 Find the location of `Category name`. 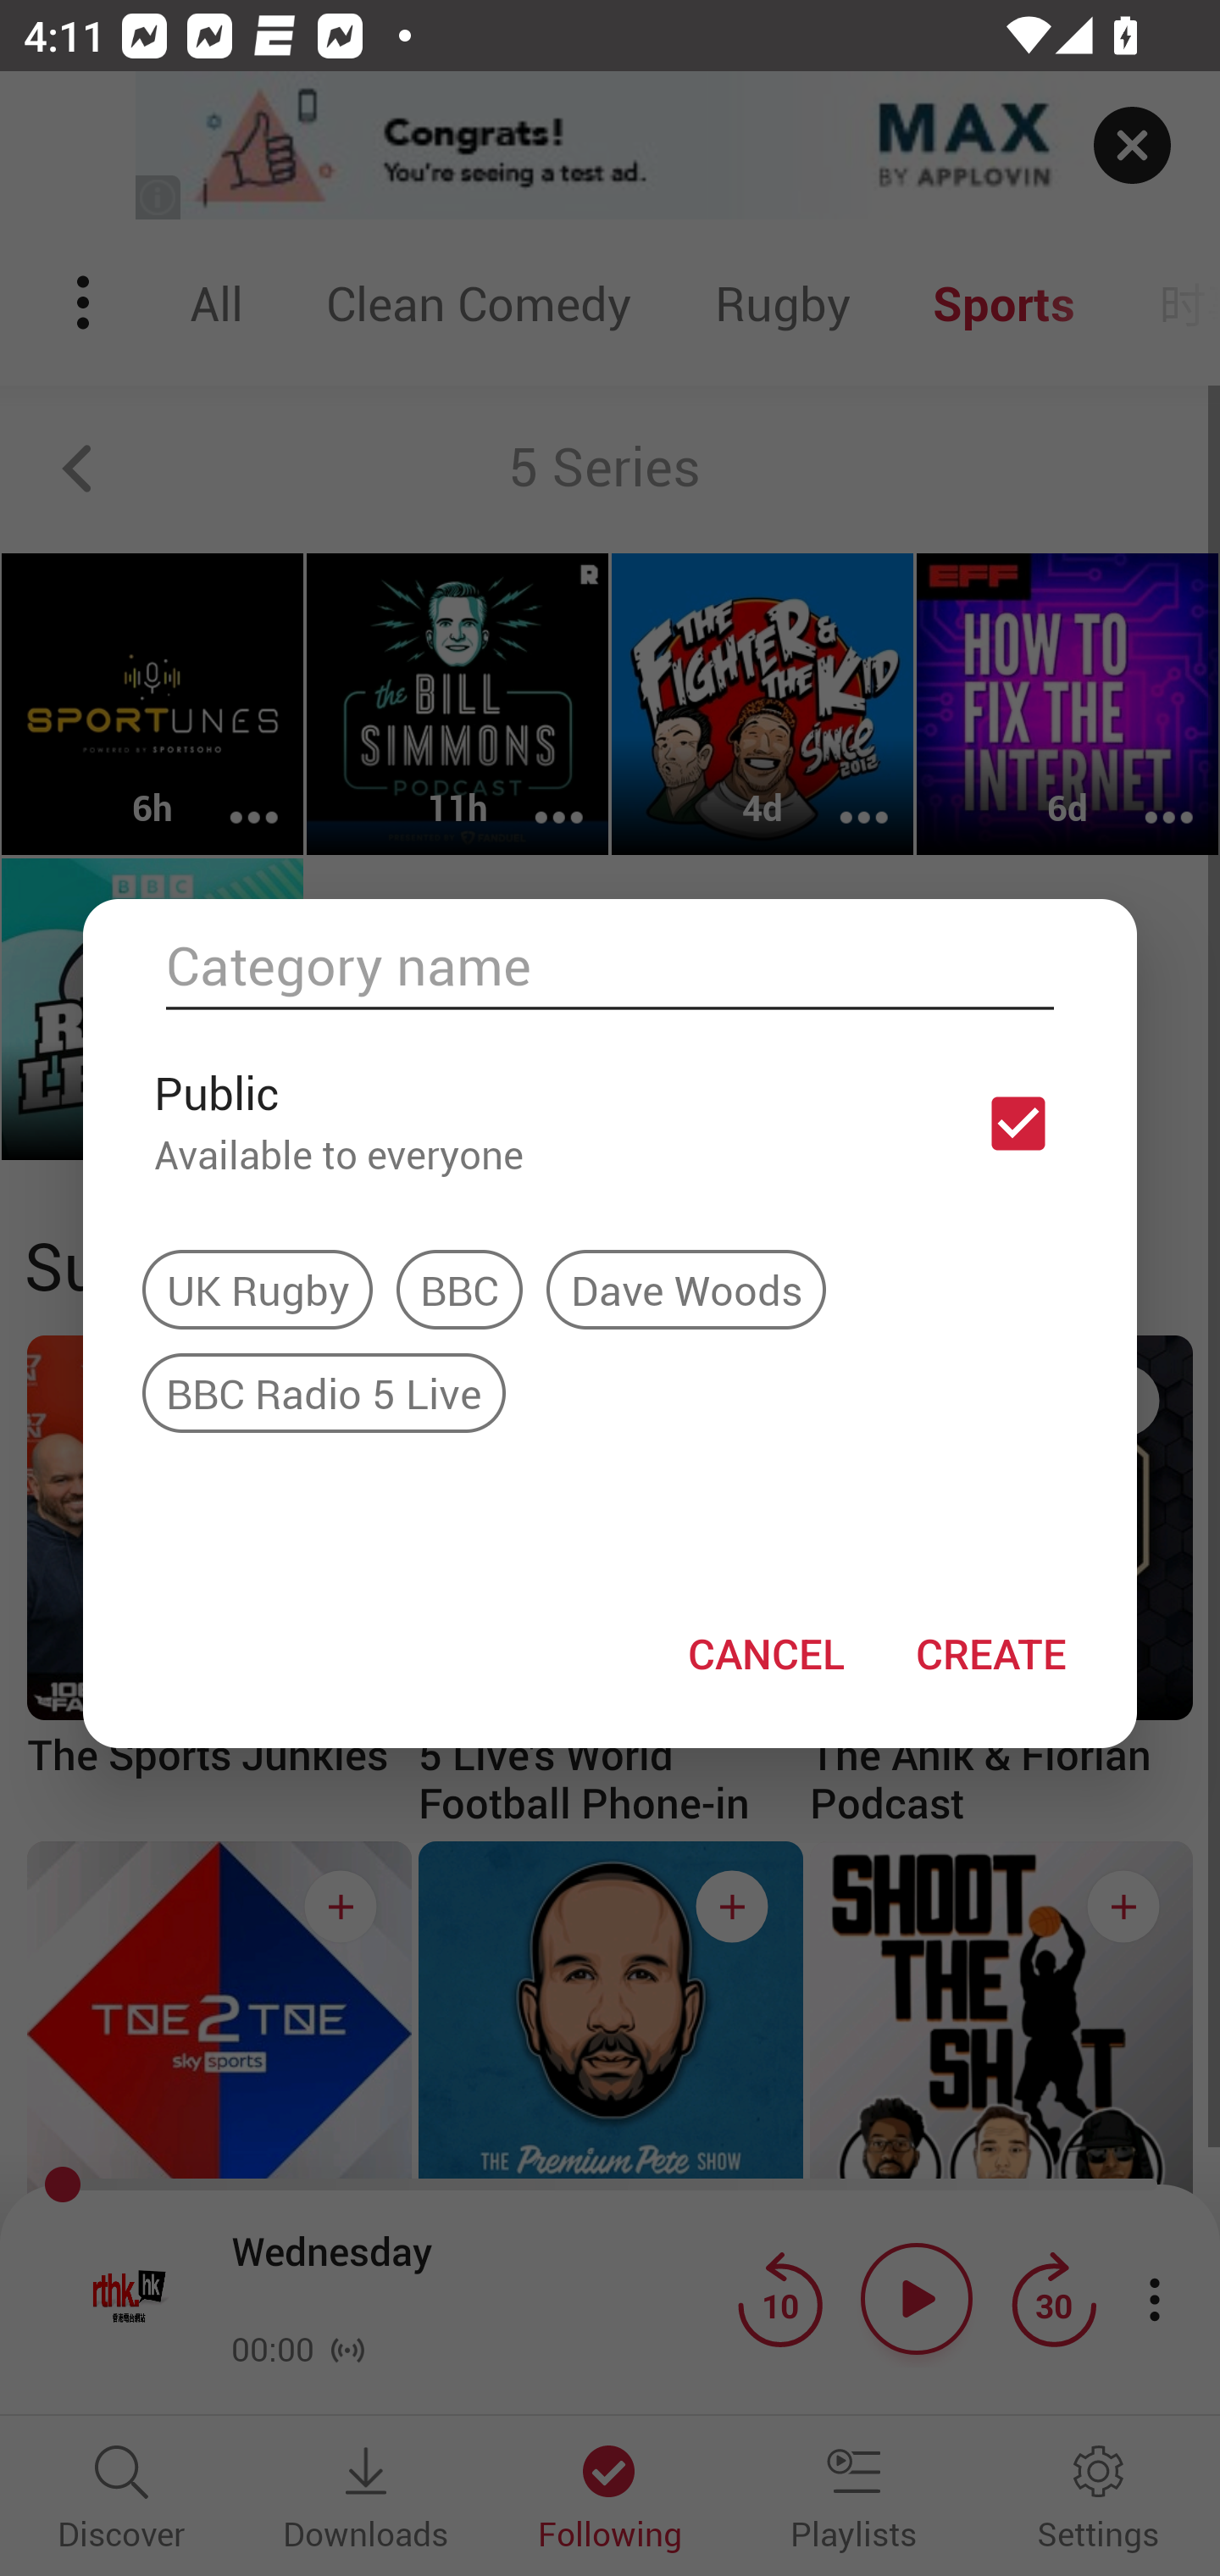

Category name is located at coordinates (610, 966).